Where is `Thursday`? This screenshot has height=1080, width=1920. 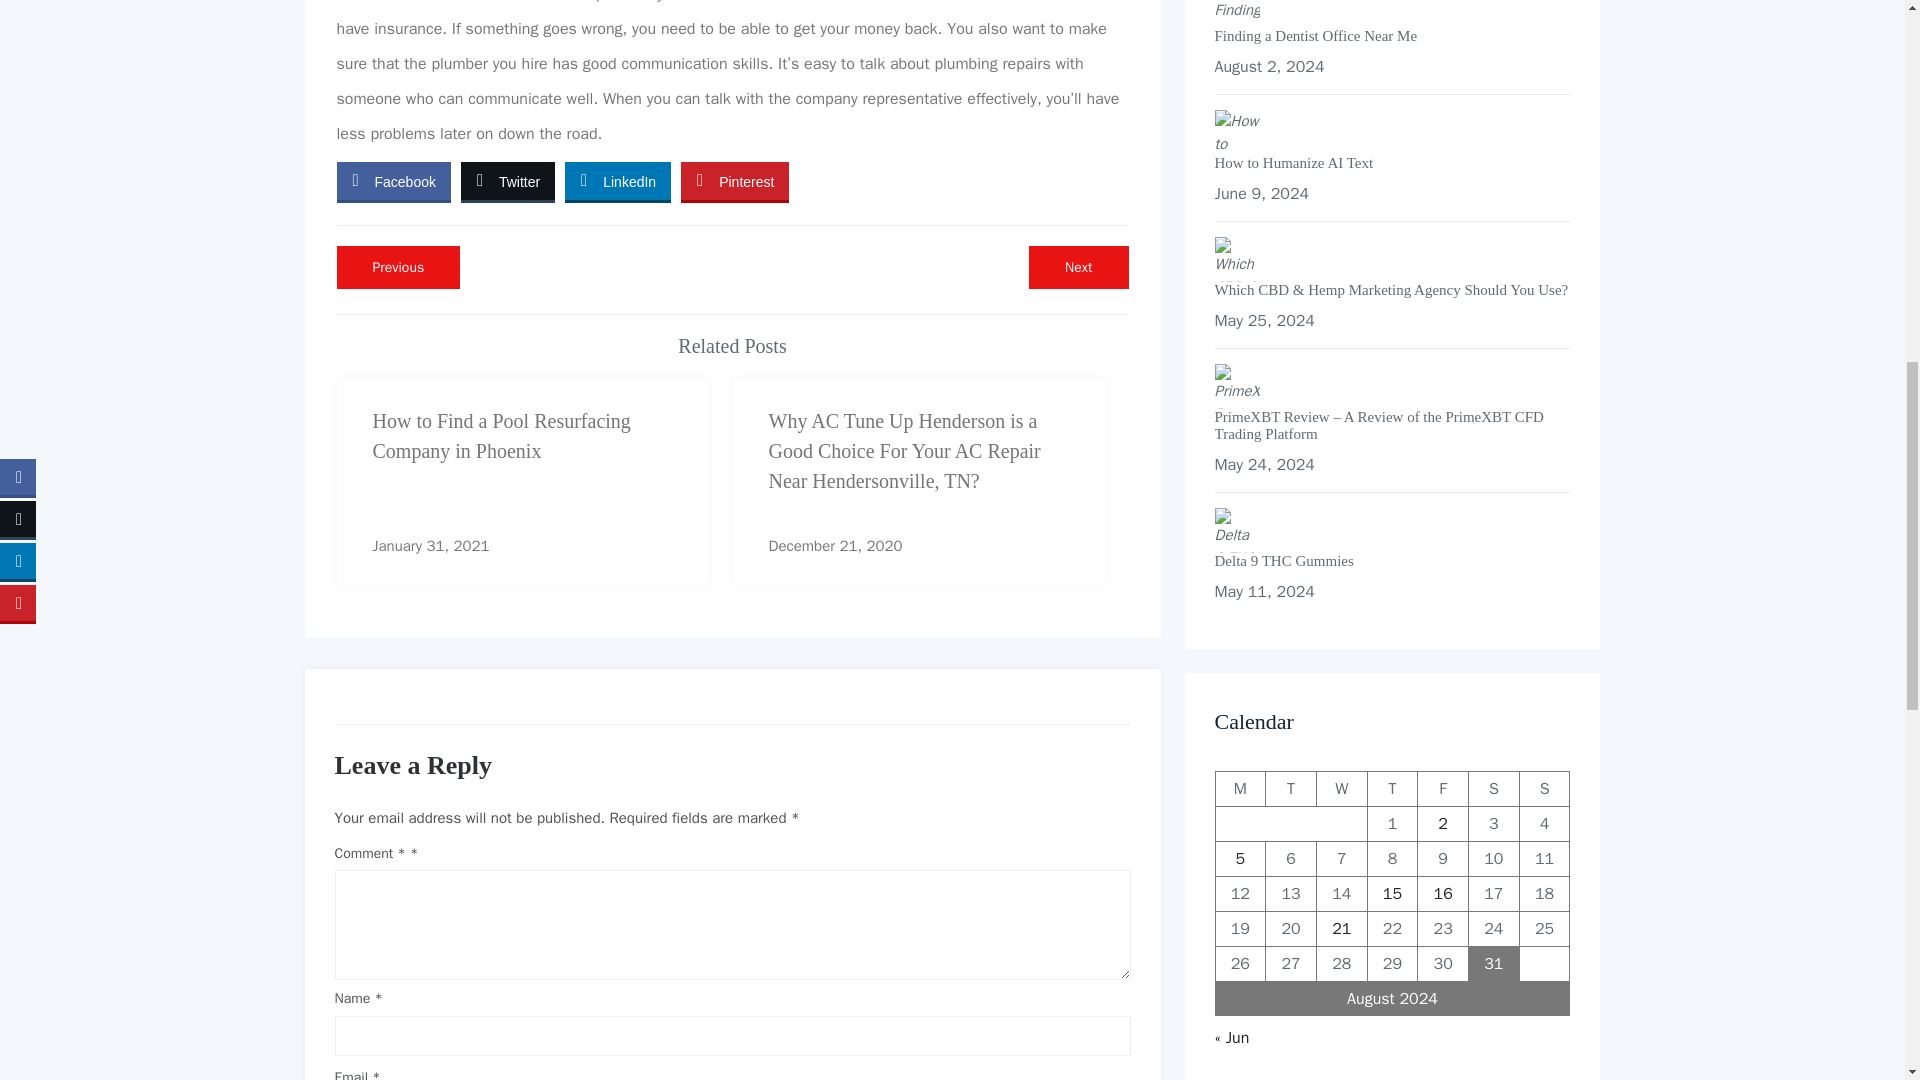 Thursday is located at coordinates (1078, 268).